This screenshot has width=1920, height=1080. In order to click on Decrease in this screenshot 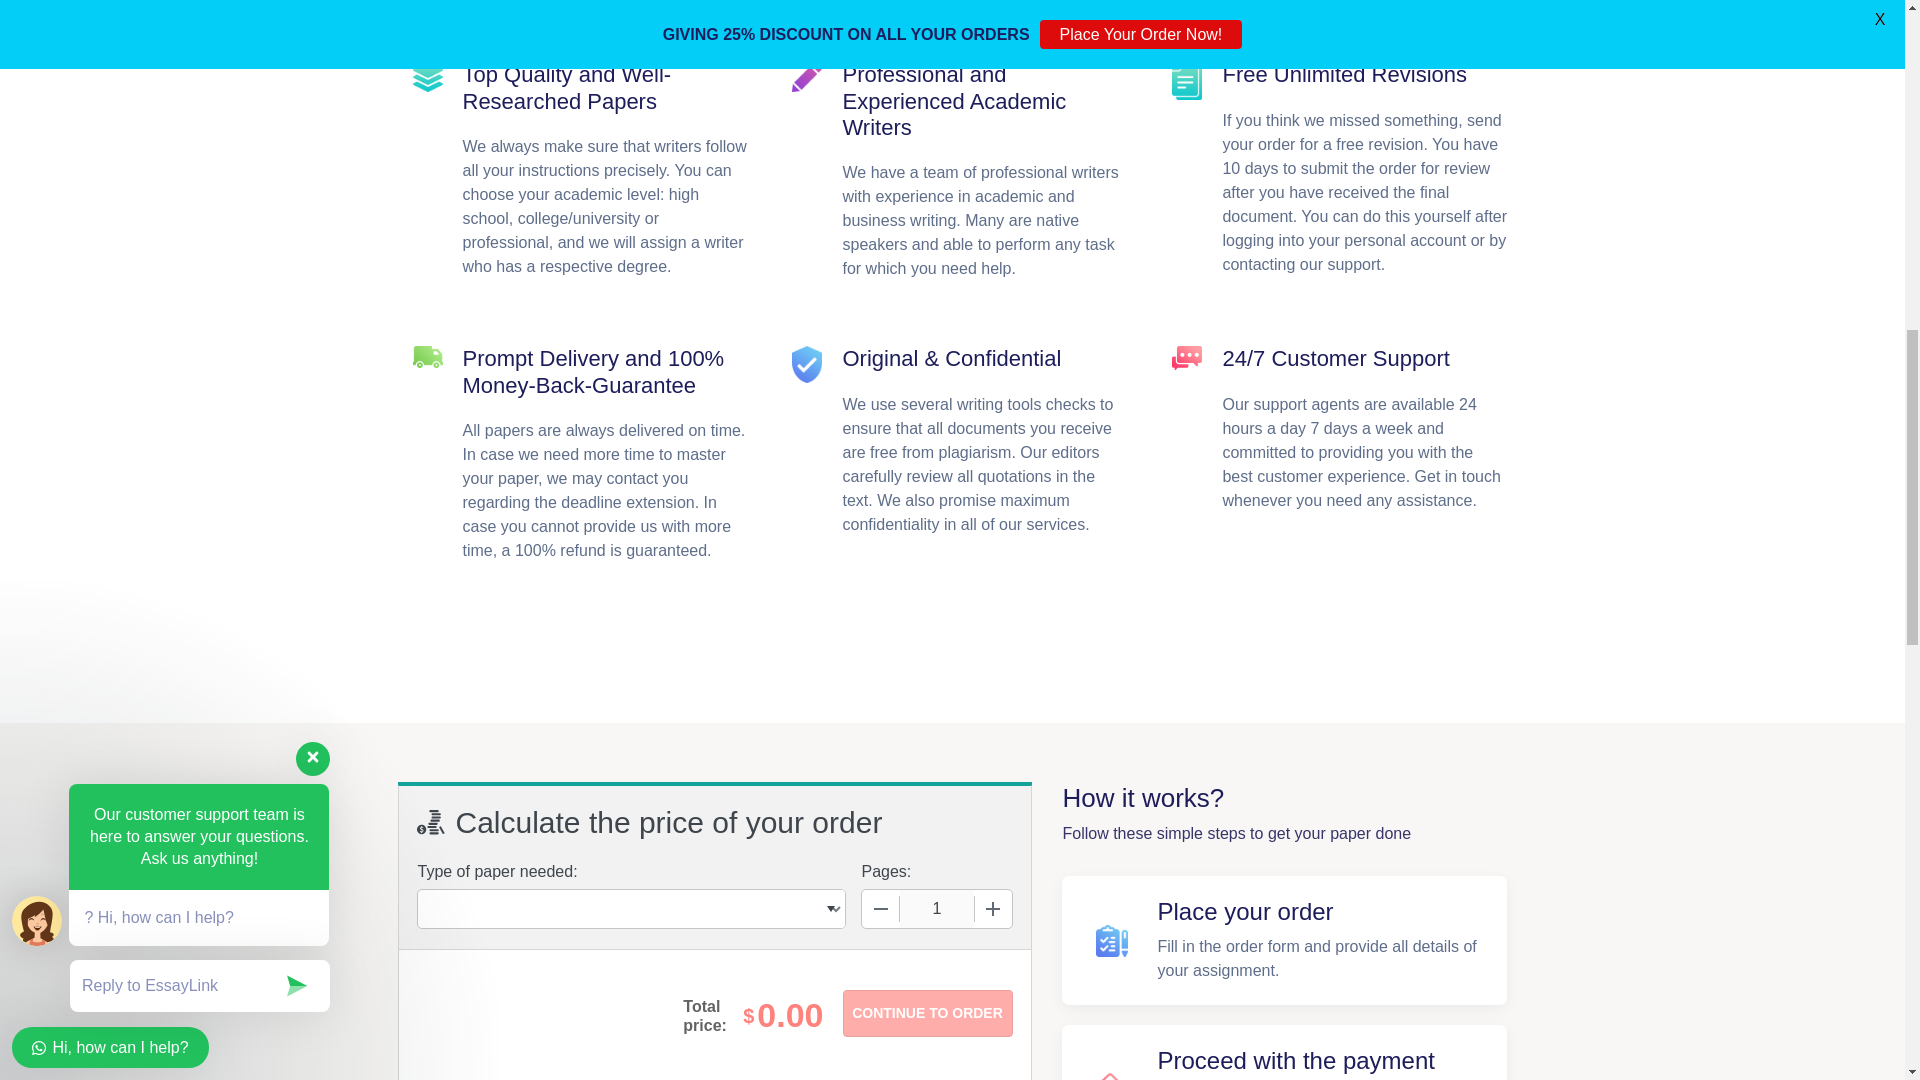, I will do `click(881, 908)`.